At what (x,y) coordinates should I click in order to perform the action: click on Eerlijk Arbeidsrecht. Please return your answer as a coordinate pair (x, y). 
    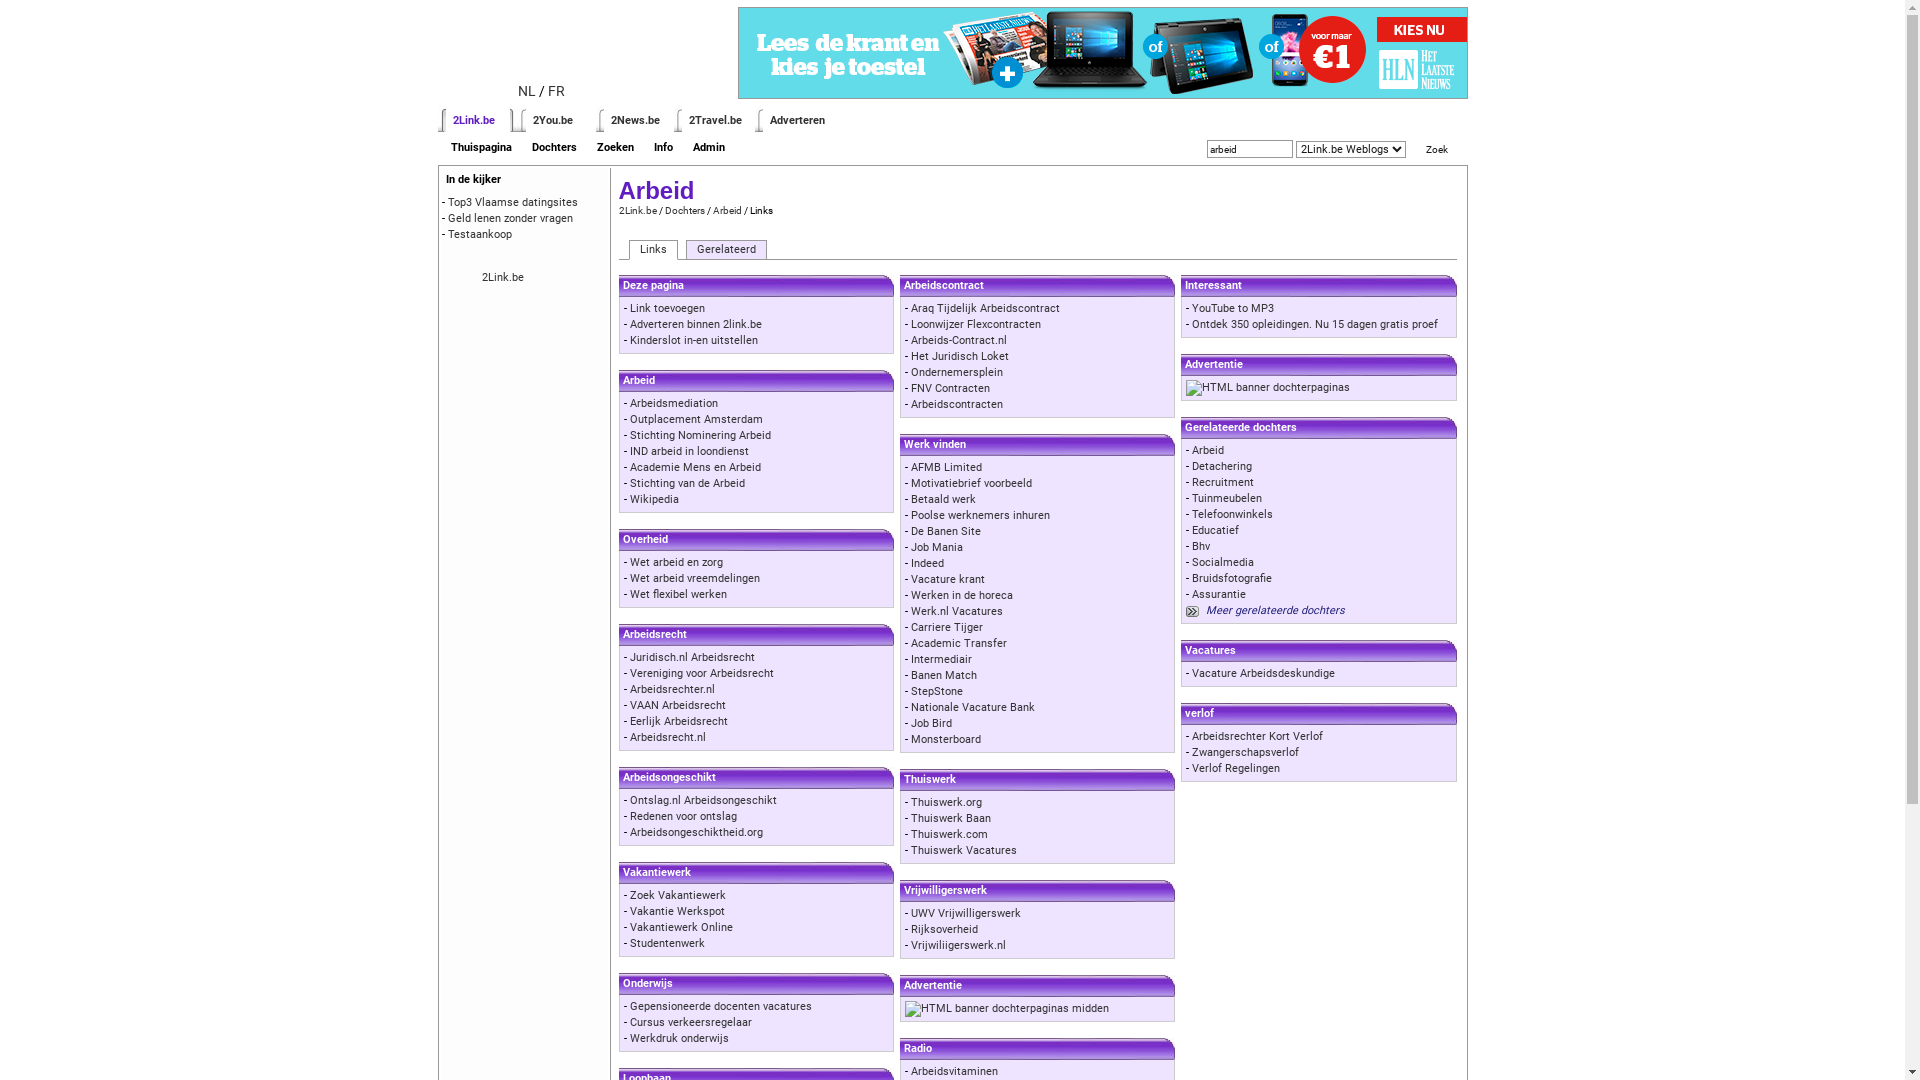
    Looking at the image, I should click on (679, 722).